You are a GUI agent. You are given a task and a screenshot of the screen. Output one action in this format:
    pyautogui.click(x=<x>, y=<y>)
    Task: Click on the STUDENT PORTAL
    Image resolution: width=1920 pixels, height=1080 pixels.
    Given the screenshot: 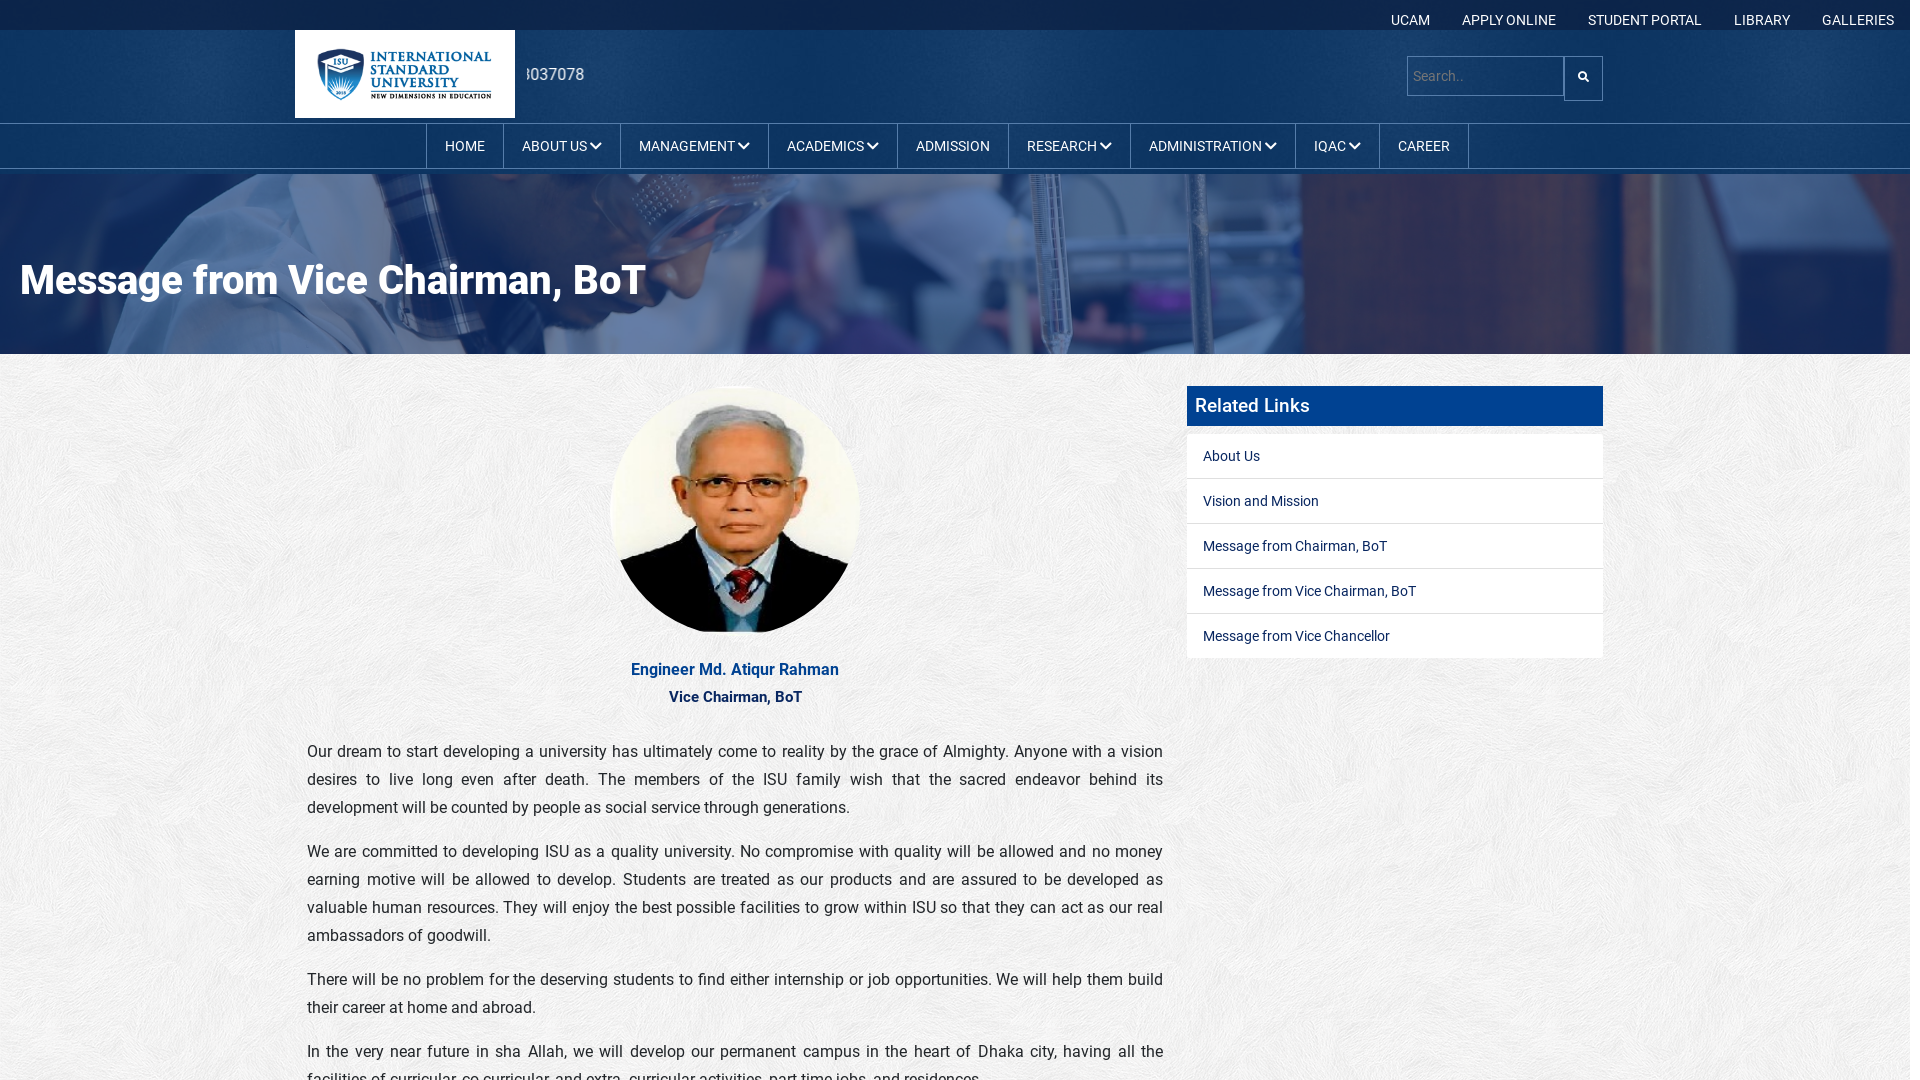 What is the action you would take?
    pyautogui.click(x=1645, y=20)
    